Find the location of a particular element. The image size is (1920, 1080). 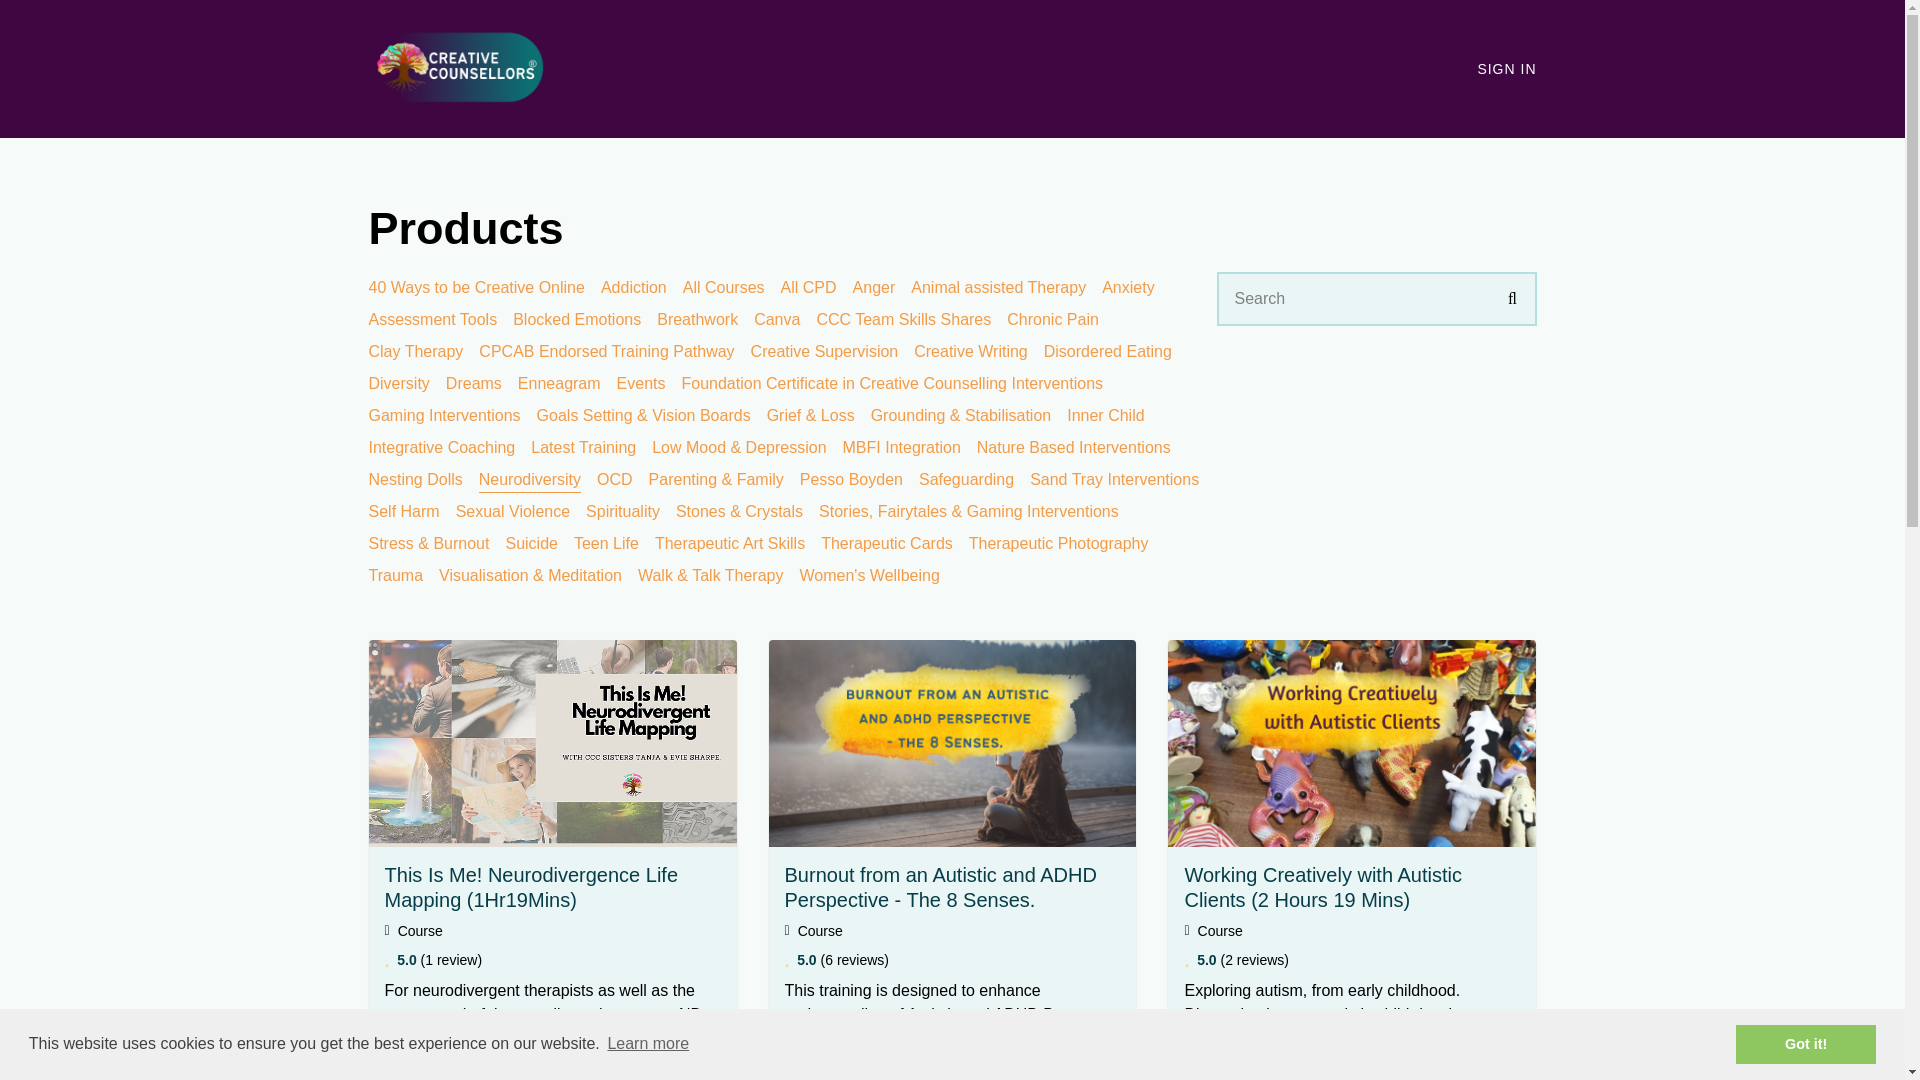

Dreams is located at coordinates (473, 383).